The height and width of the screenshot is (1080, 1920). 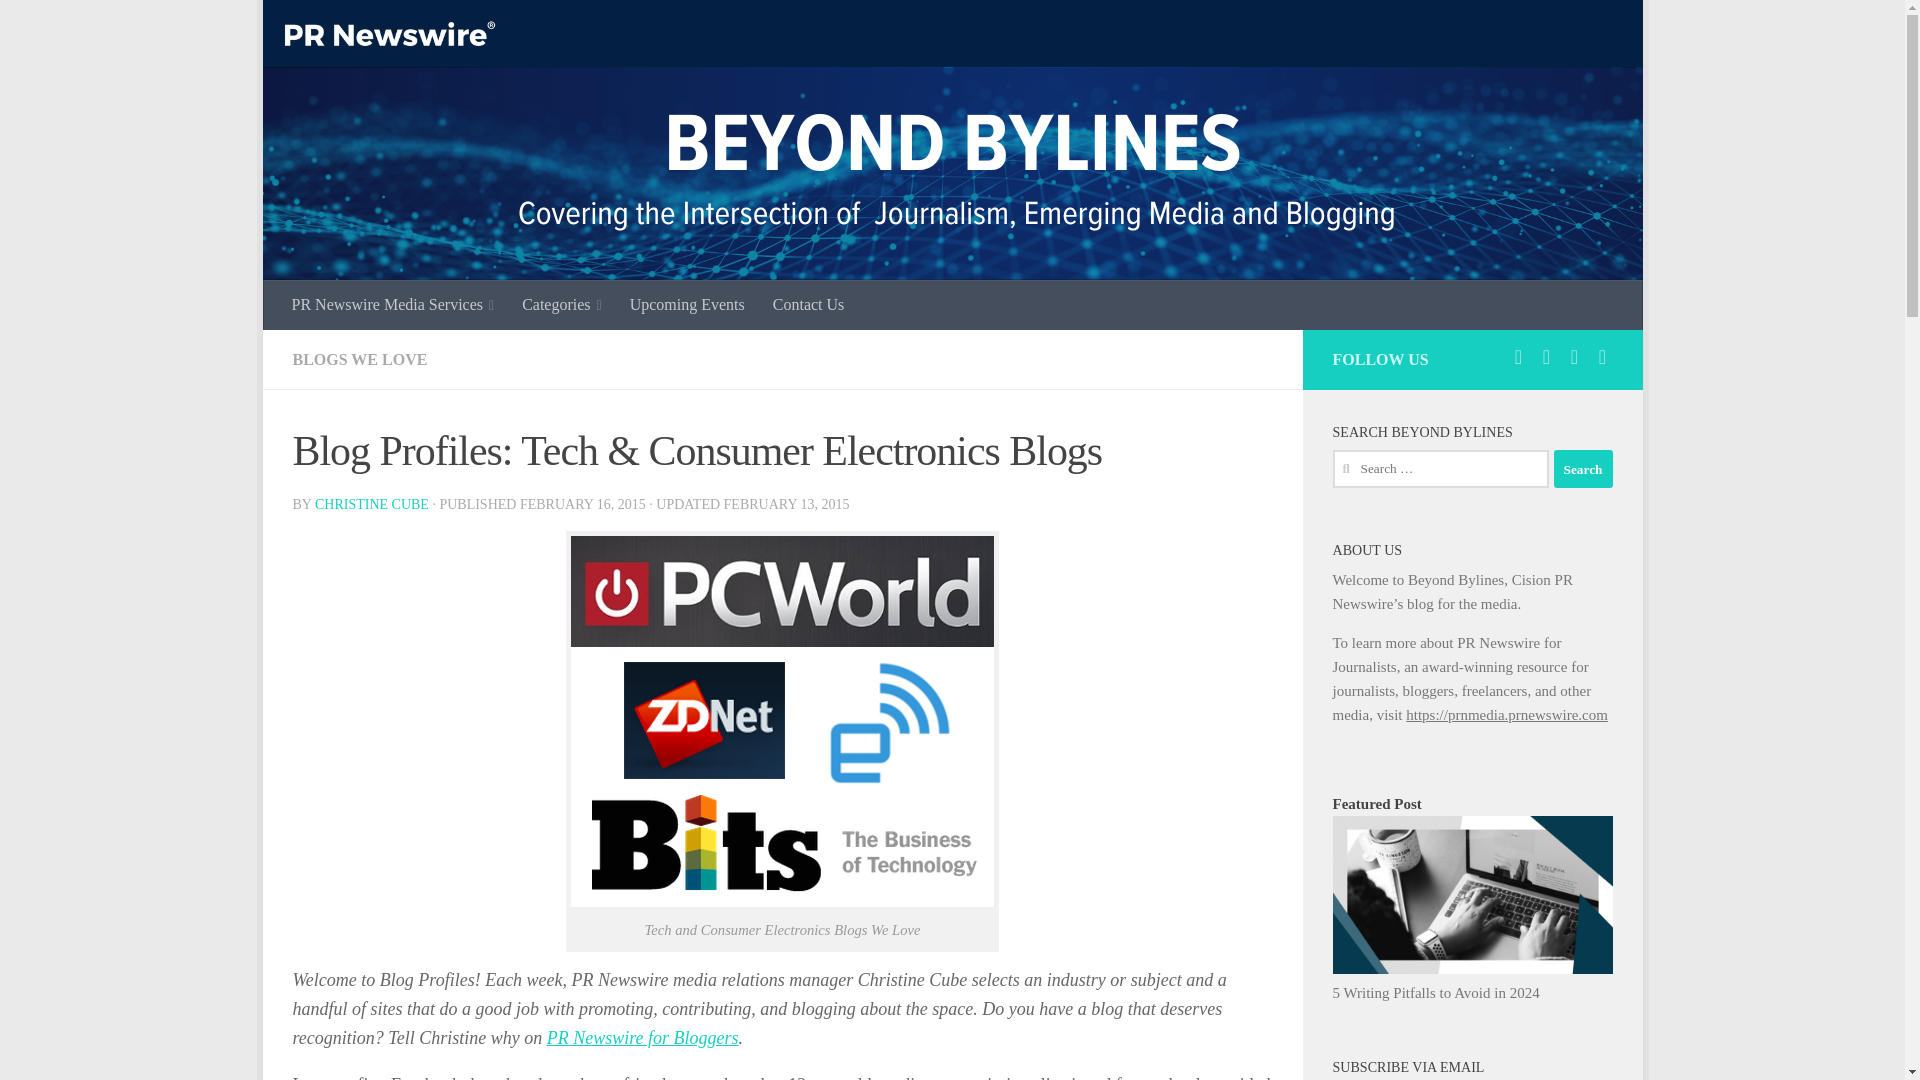 What do you see at coordinates (340, 27) in the screenshot?
I see `Skip to content` at bounding box center [340, 27].